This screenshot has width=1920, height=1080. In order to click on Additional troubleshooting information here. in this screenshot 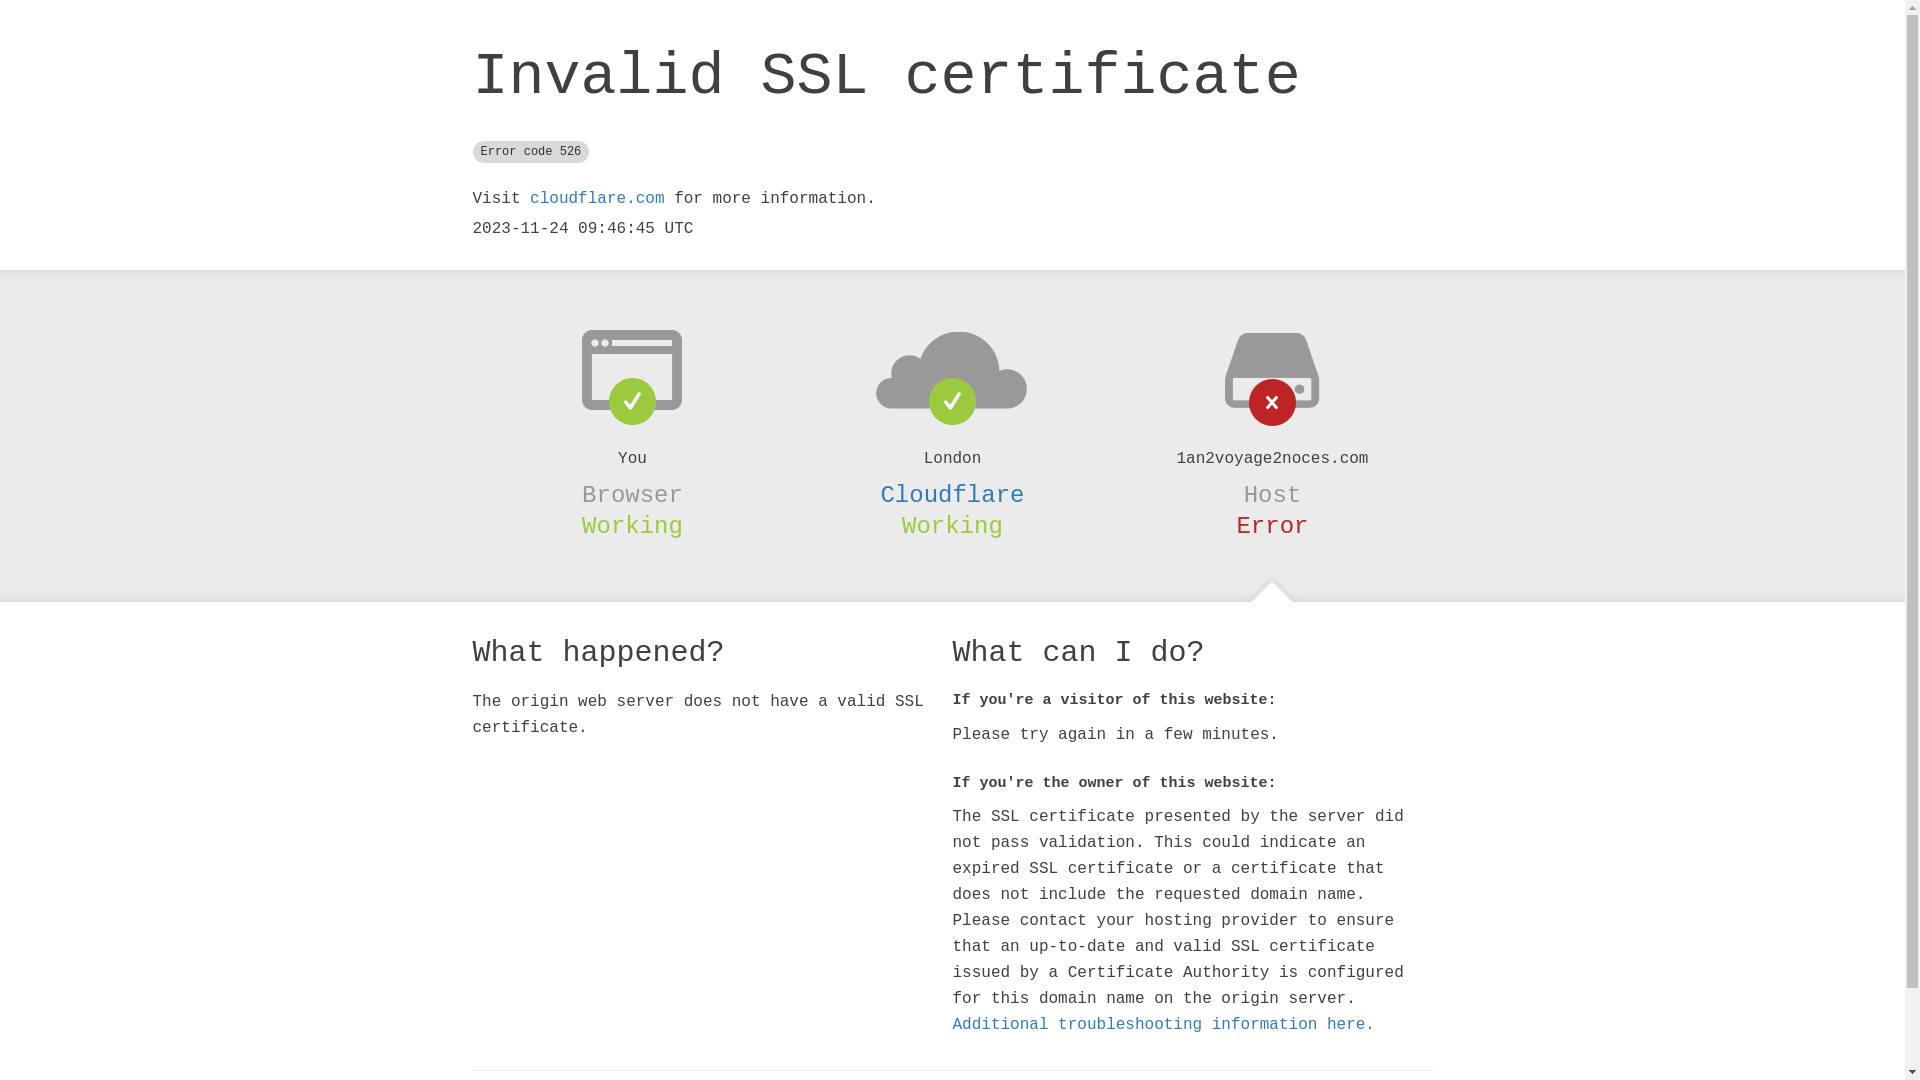, I will do `click(1163, 1025)`.